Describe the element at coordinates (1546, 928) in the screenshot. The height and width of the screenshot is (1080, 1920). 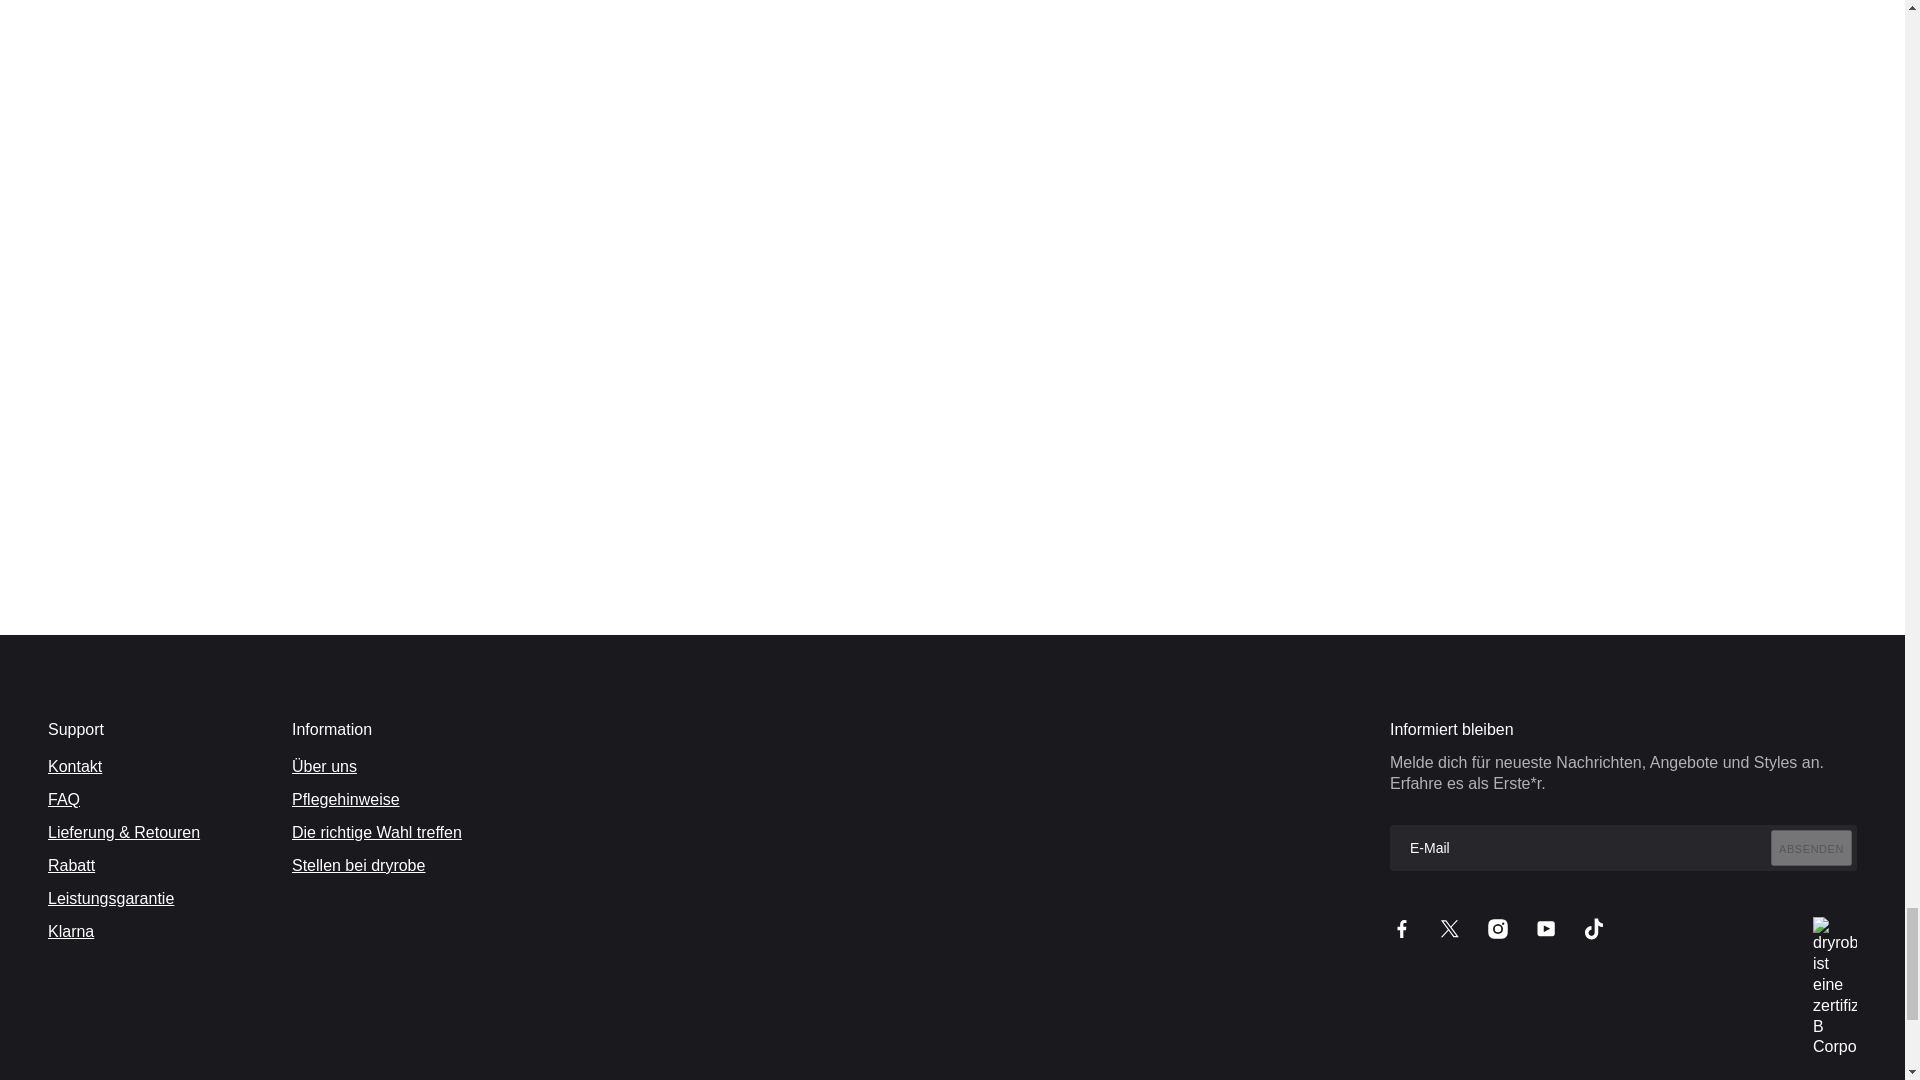
I see `dryrobe on youtube` at that location.